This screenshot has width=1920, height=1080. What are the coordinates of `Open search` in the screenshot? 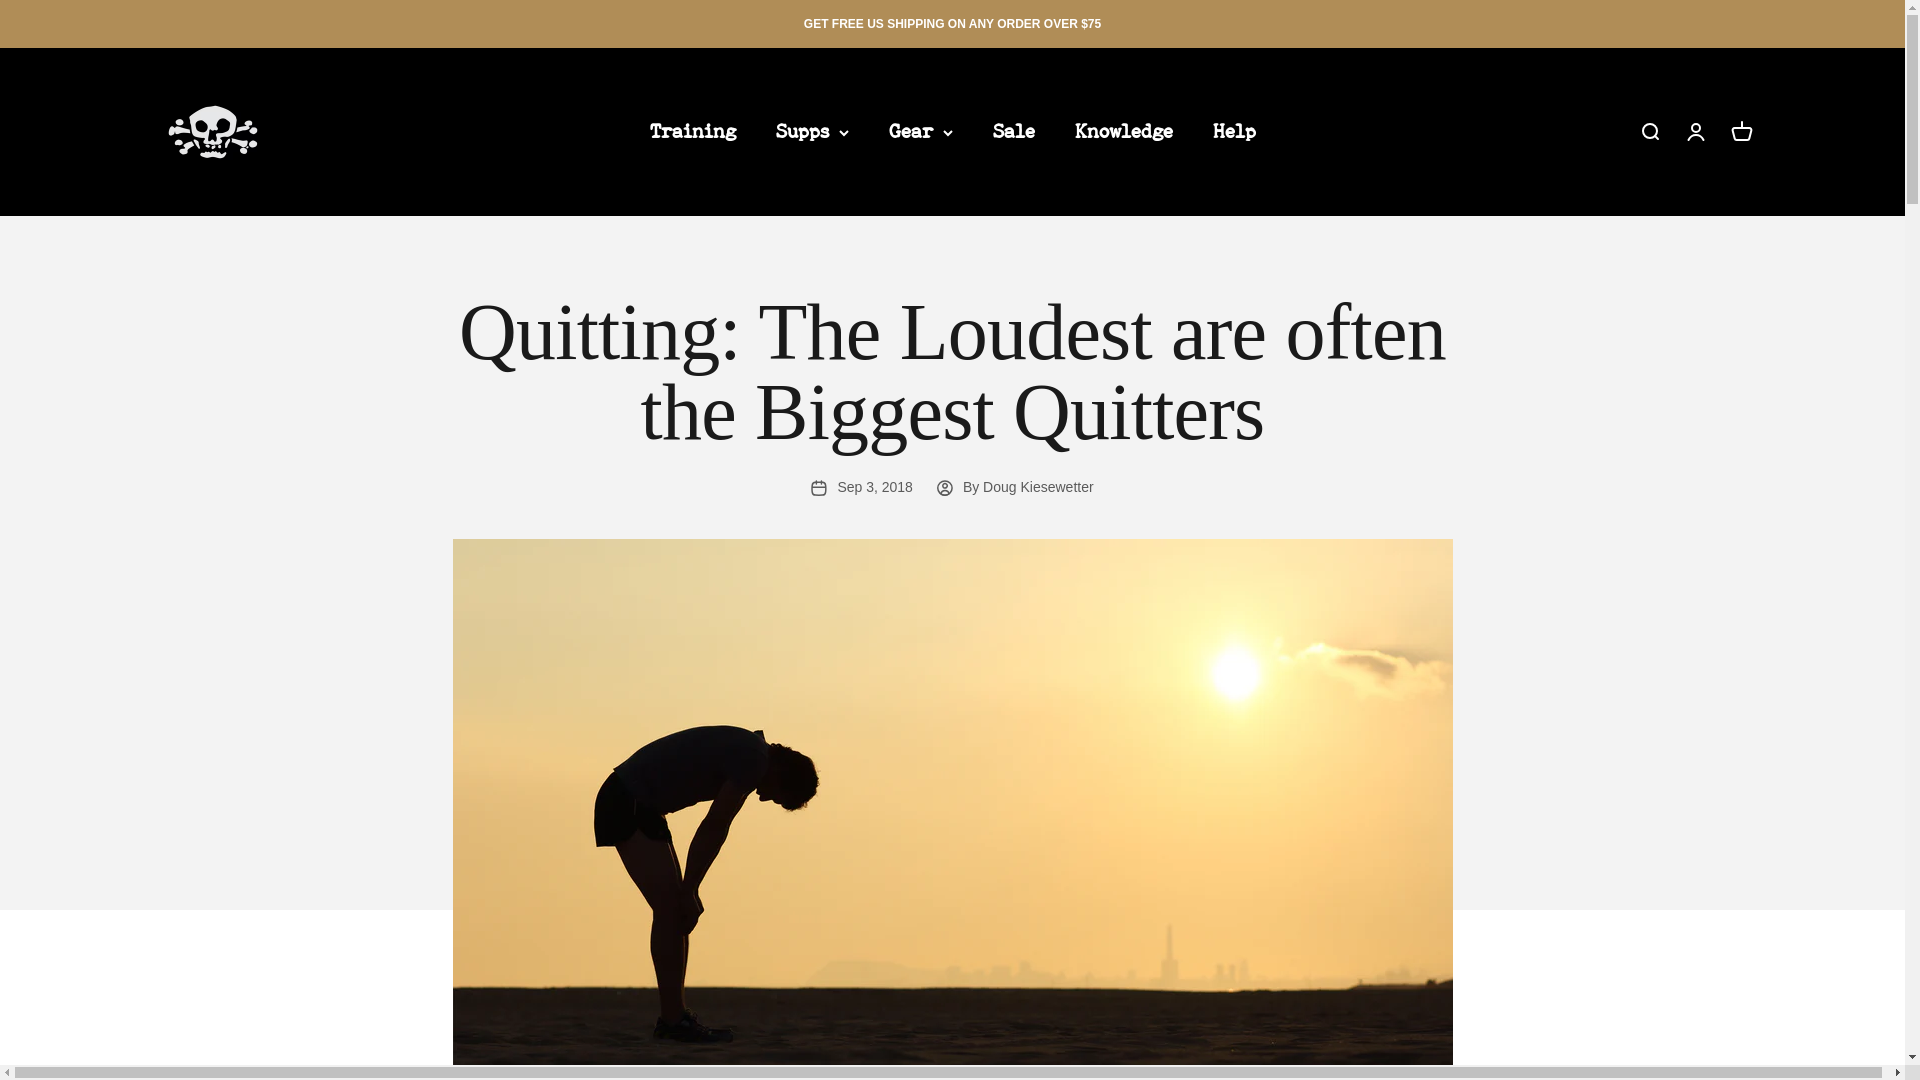 It's located at (1648, 131).